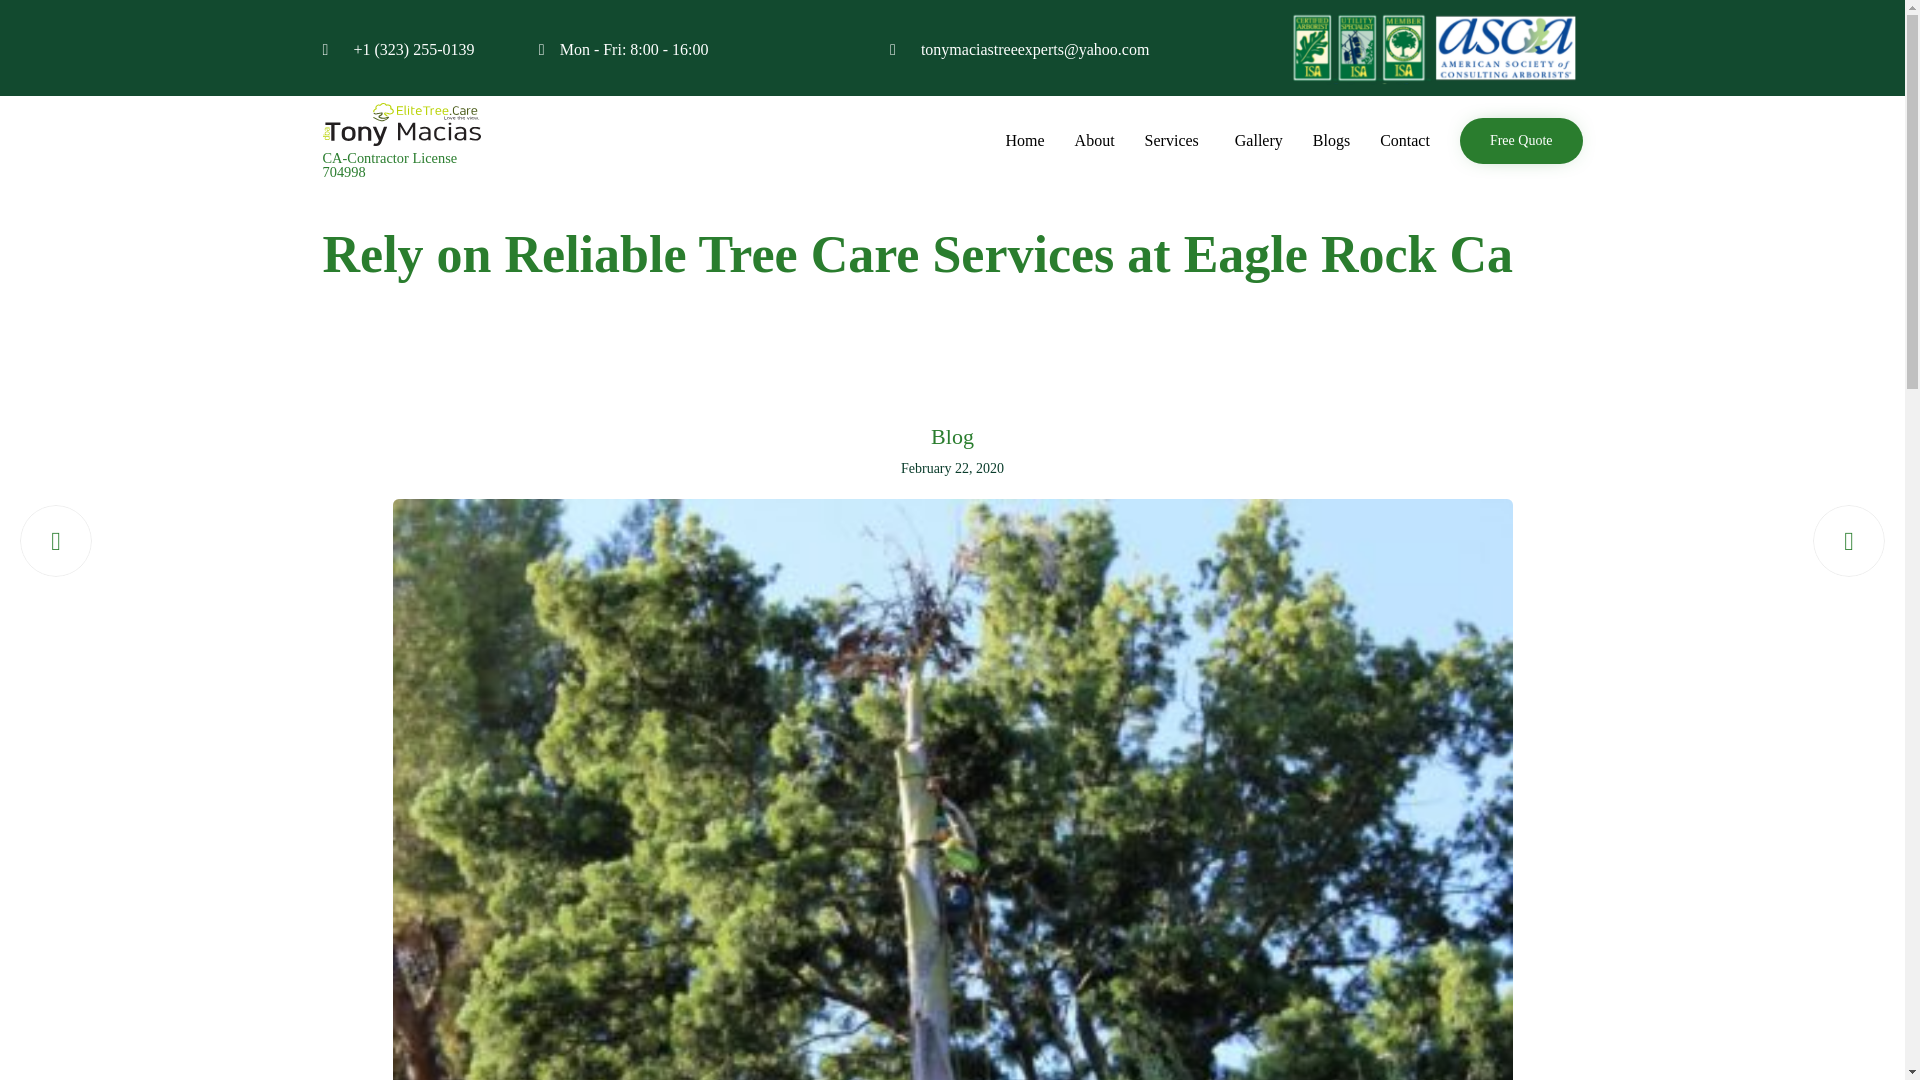  I want to click on Free Quote, so click(1520, 140).